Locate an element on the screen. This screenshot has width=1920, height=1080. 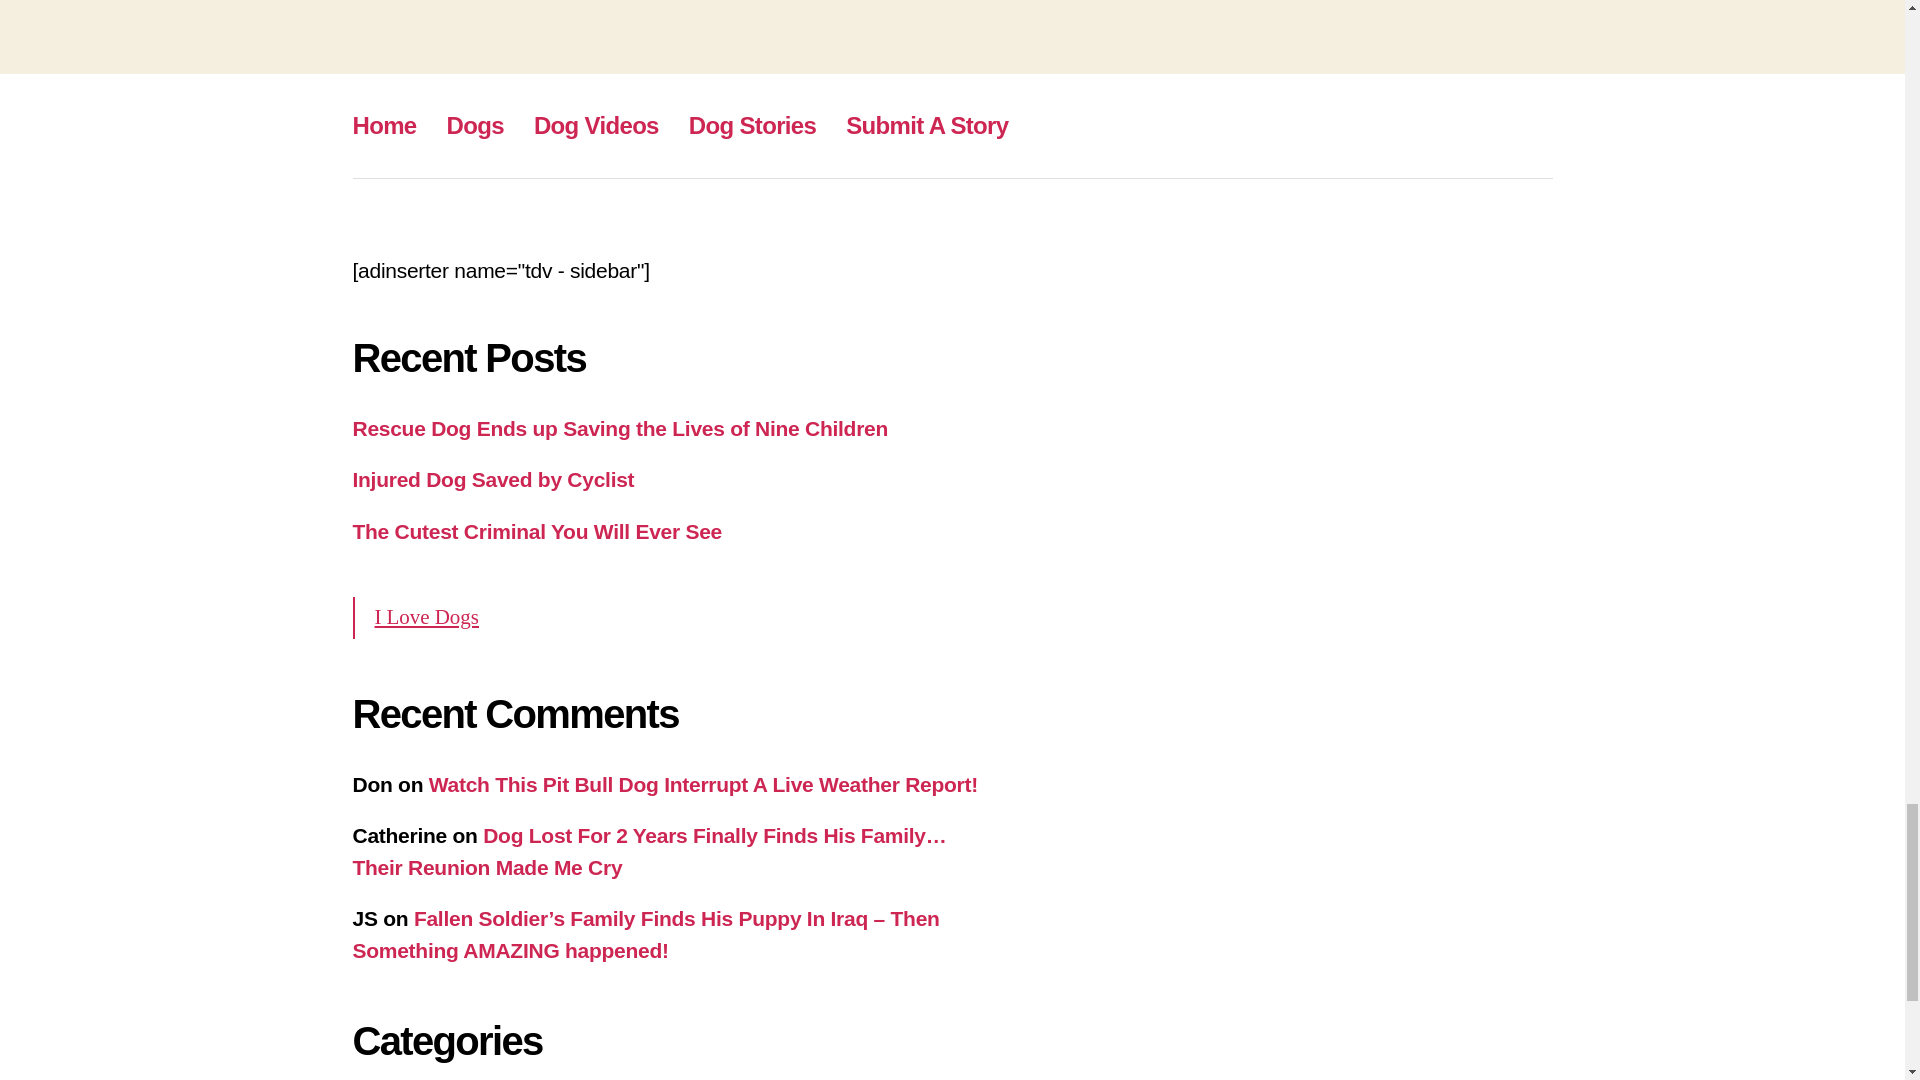
Home is located at coordinates (384, 126).